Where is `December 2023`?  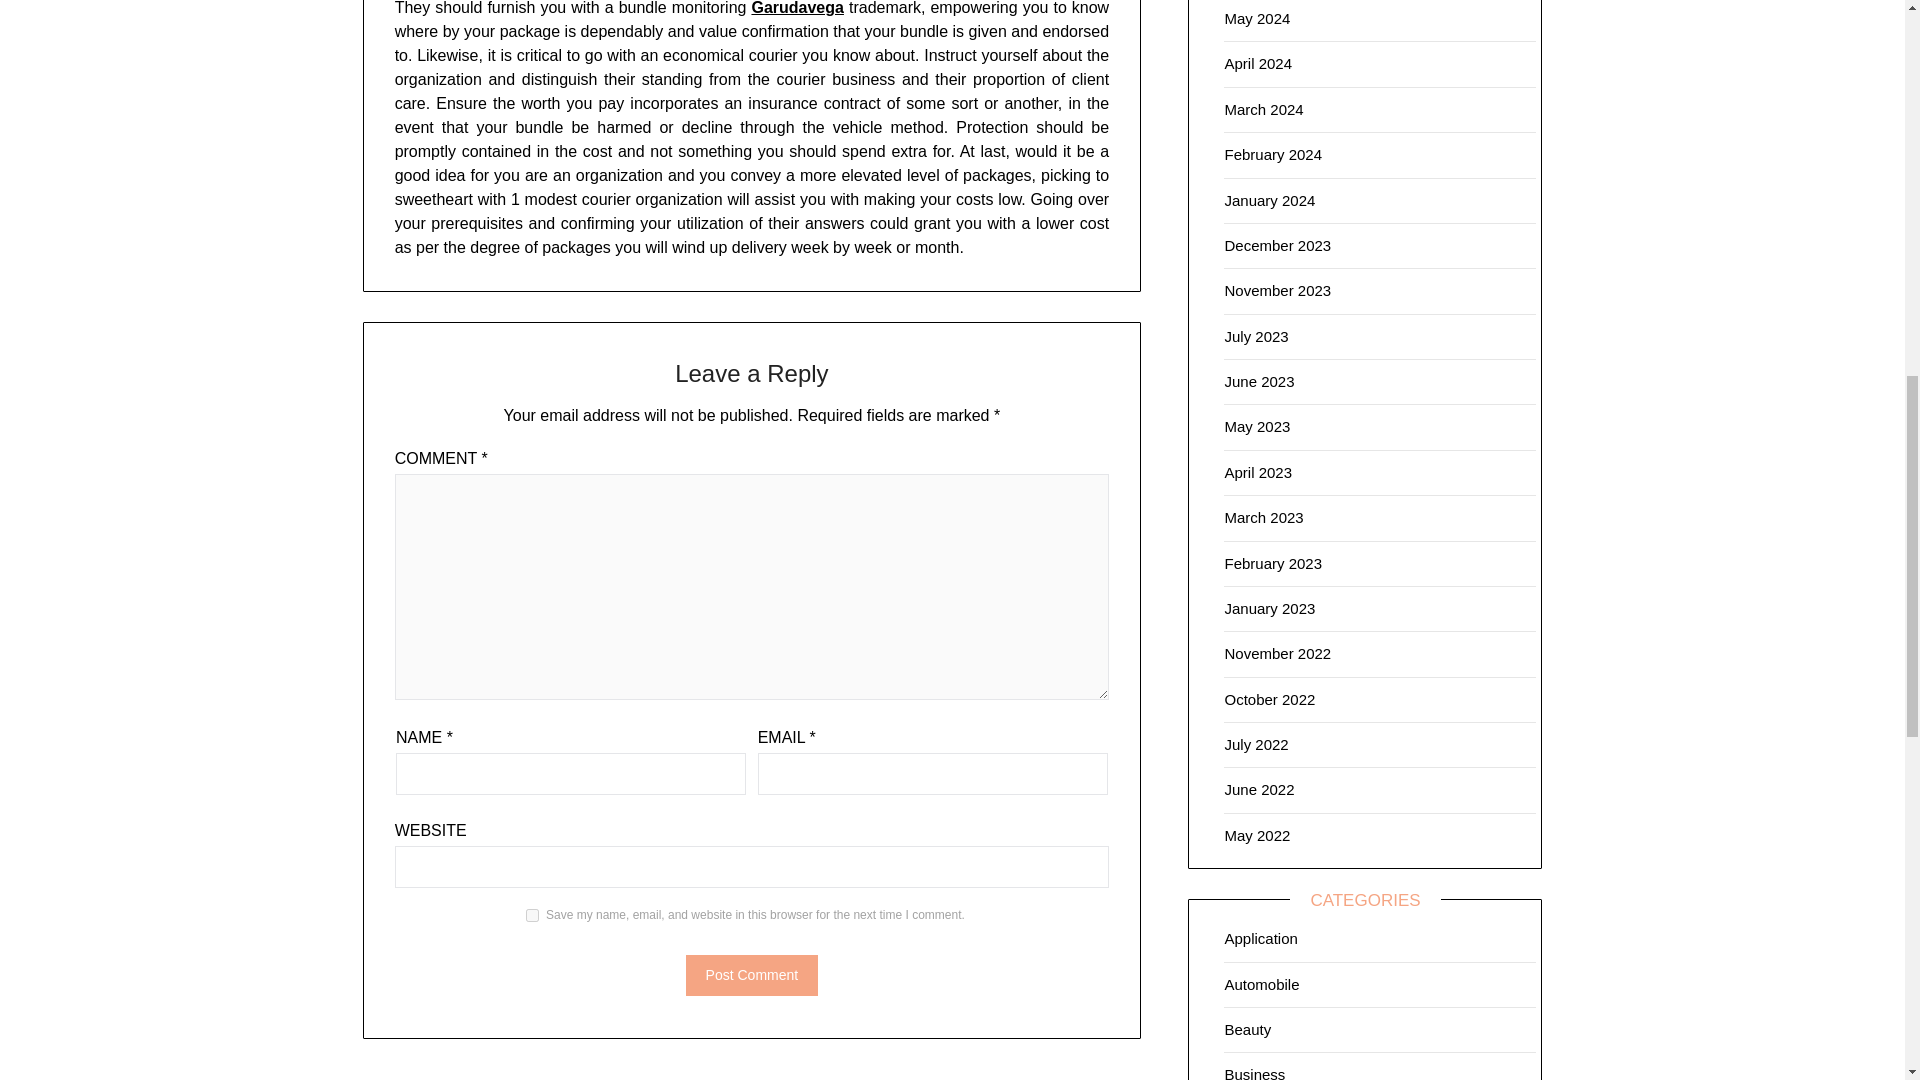
December 2023 is located at coordinates (1277, 244).